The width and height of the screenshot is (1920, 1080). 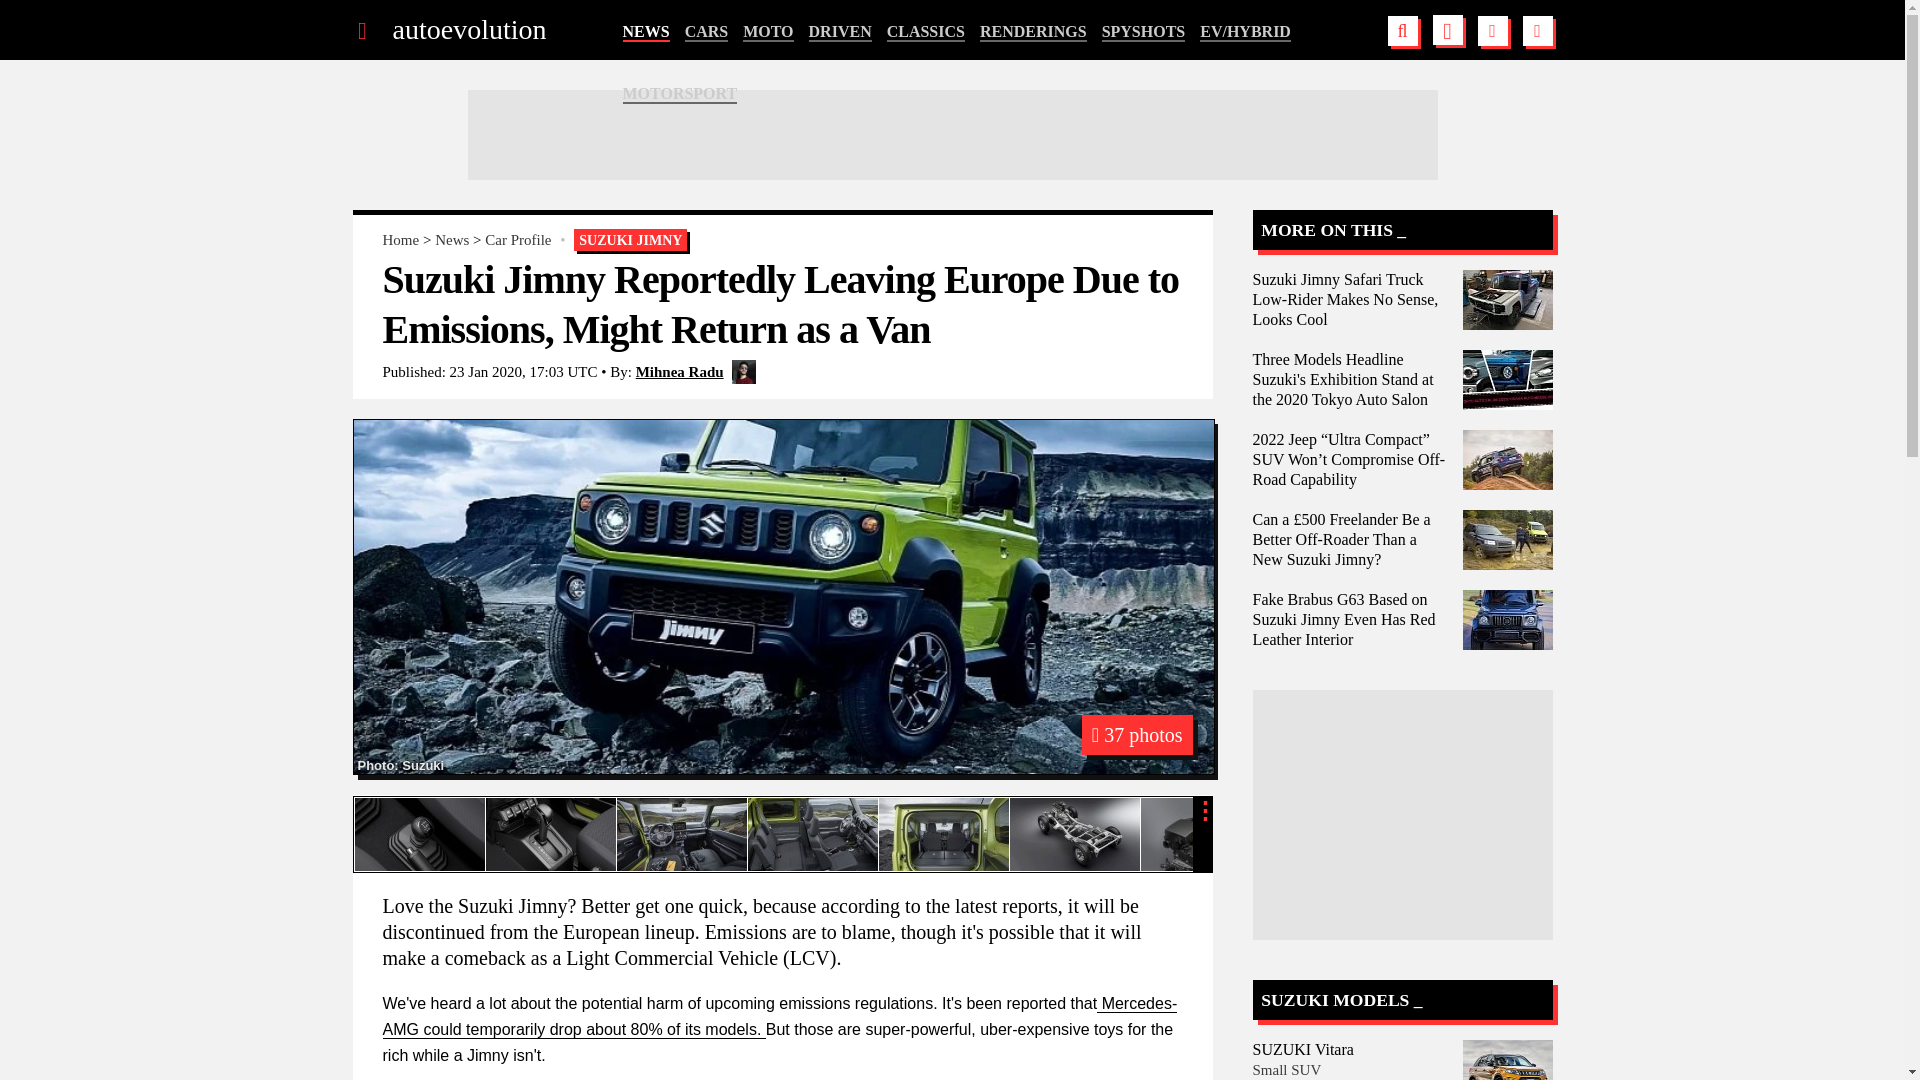 I want to click on MOTORSPORT, so click(x=680, y=94).